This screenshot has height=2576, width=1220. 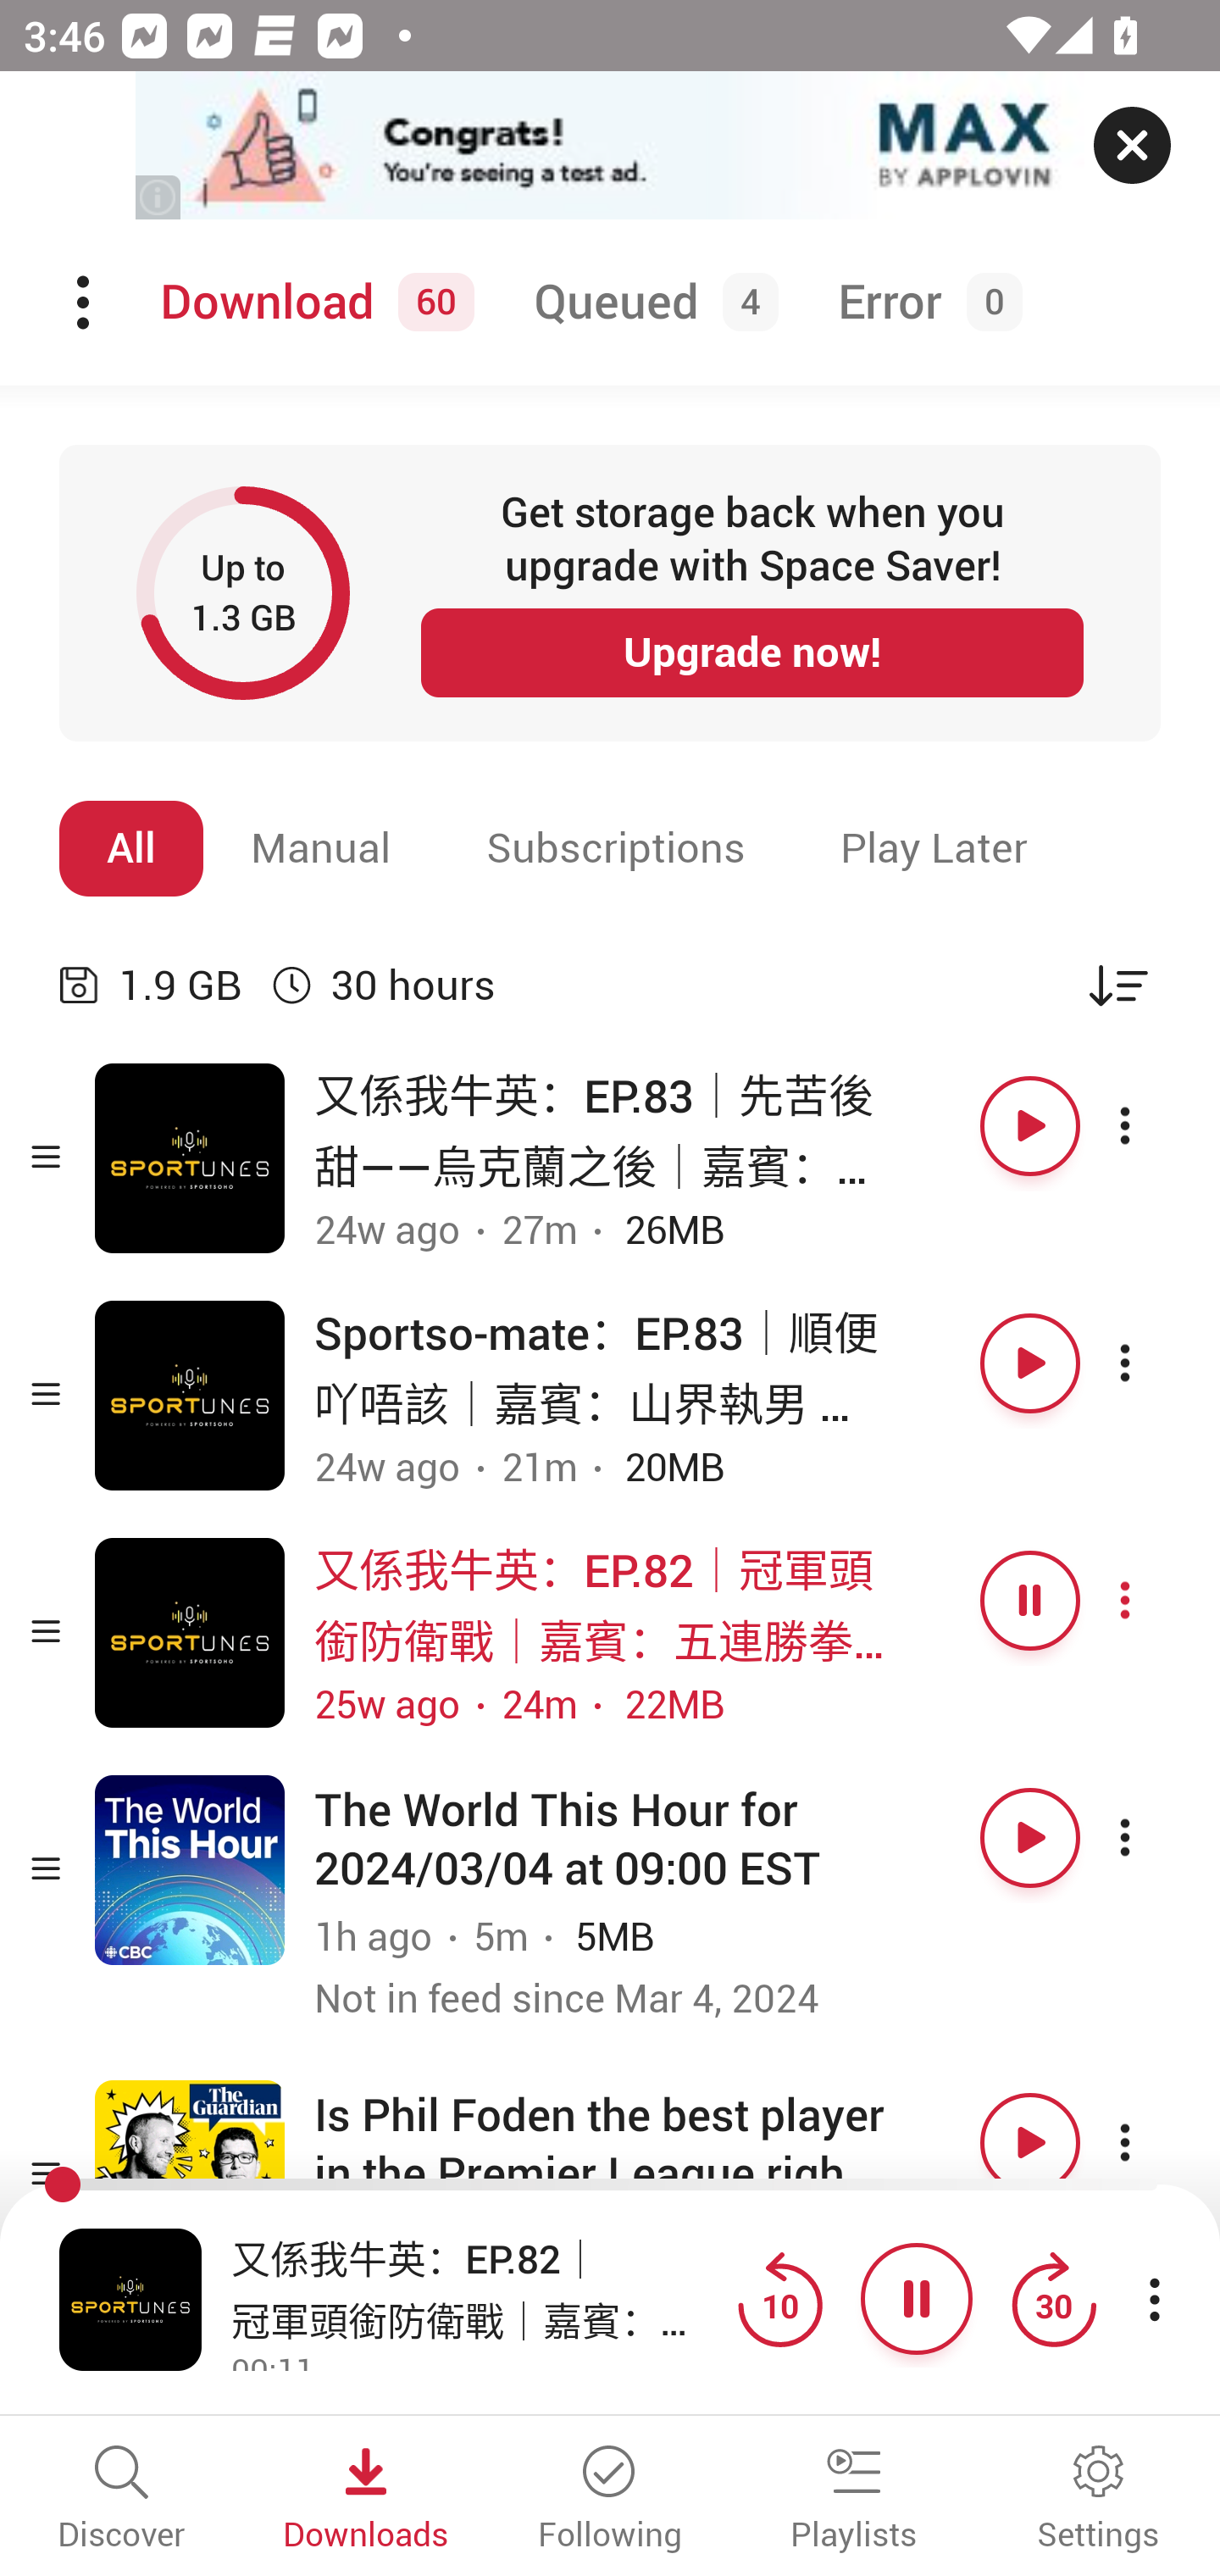 I want to click on Jump back, so click(x=779, y=2298).